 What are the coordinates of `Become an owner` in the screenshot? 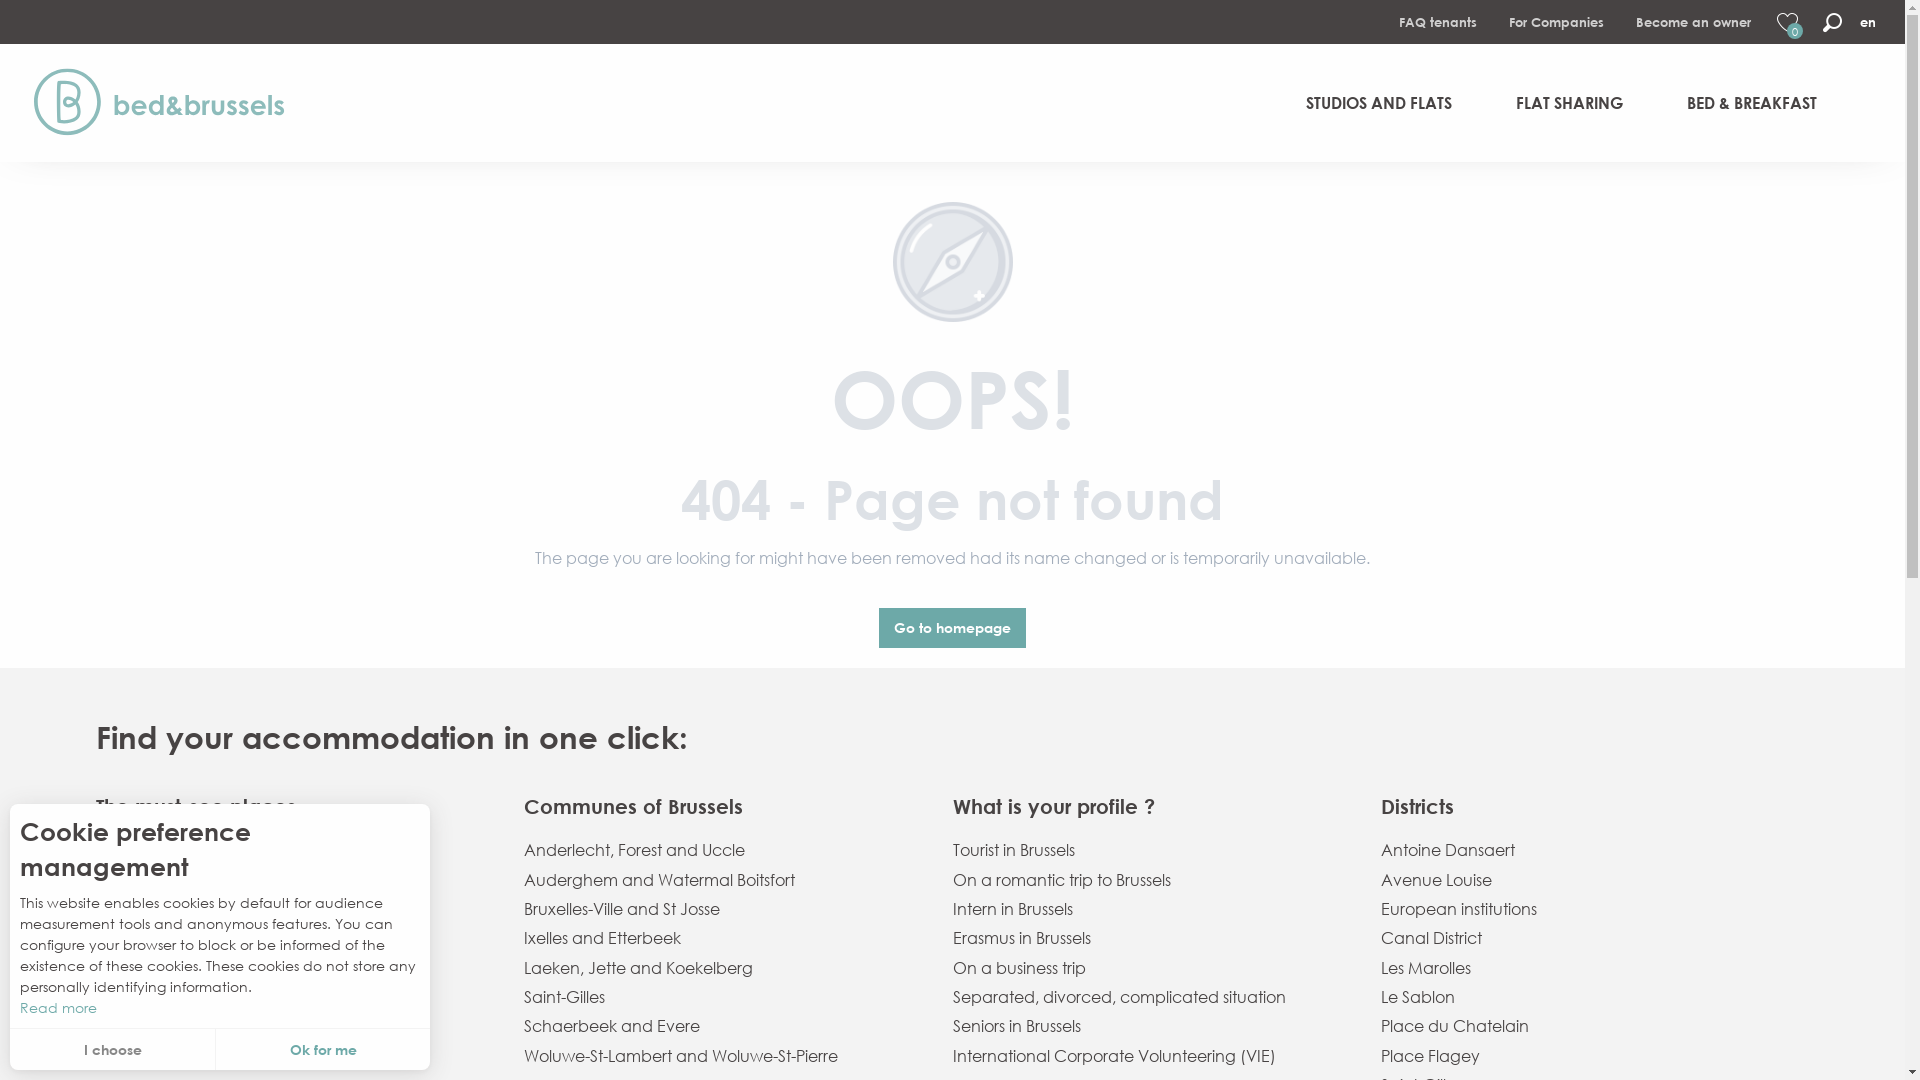 It's located at (1694, 22).